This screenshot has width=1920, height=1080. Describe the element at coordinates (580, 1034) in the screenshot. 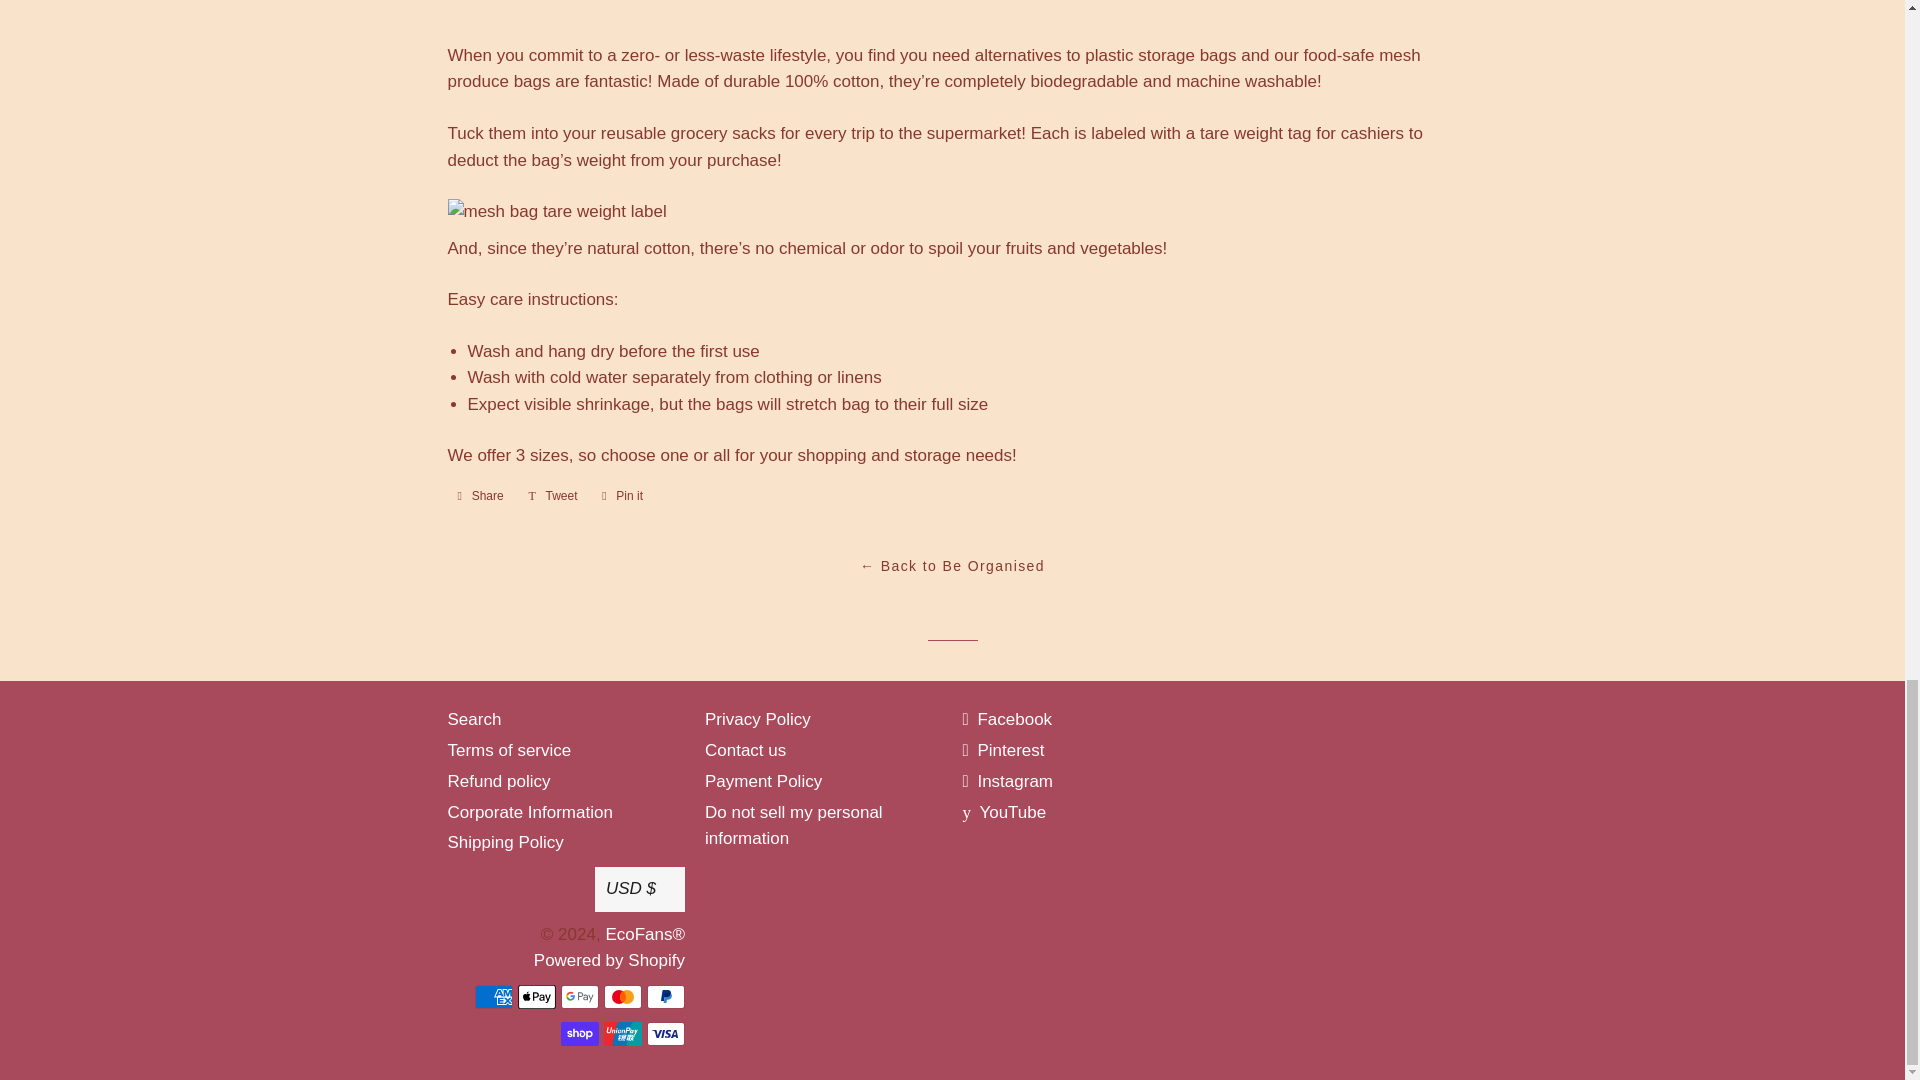

I see `Shop Pay` at that location.